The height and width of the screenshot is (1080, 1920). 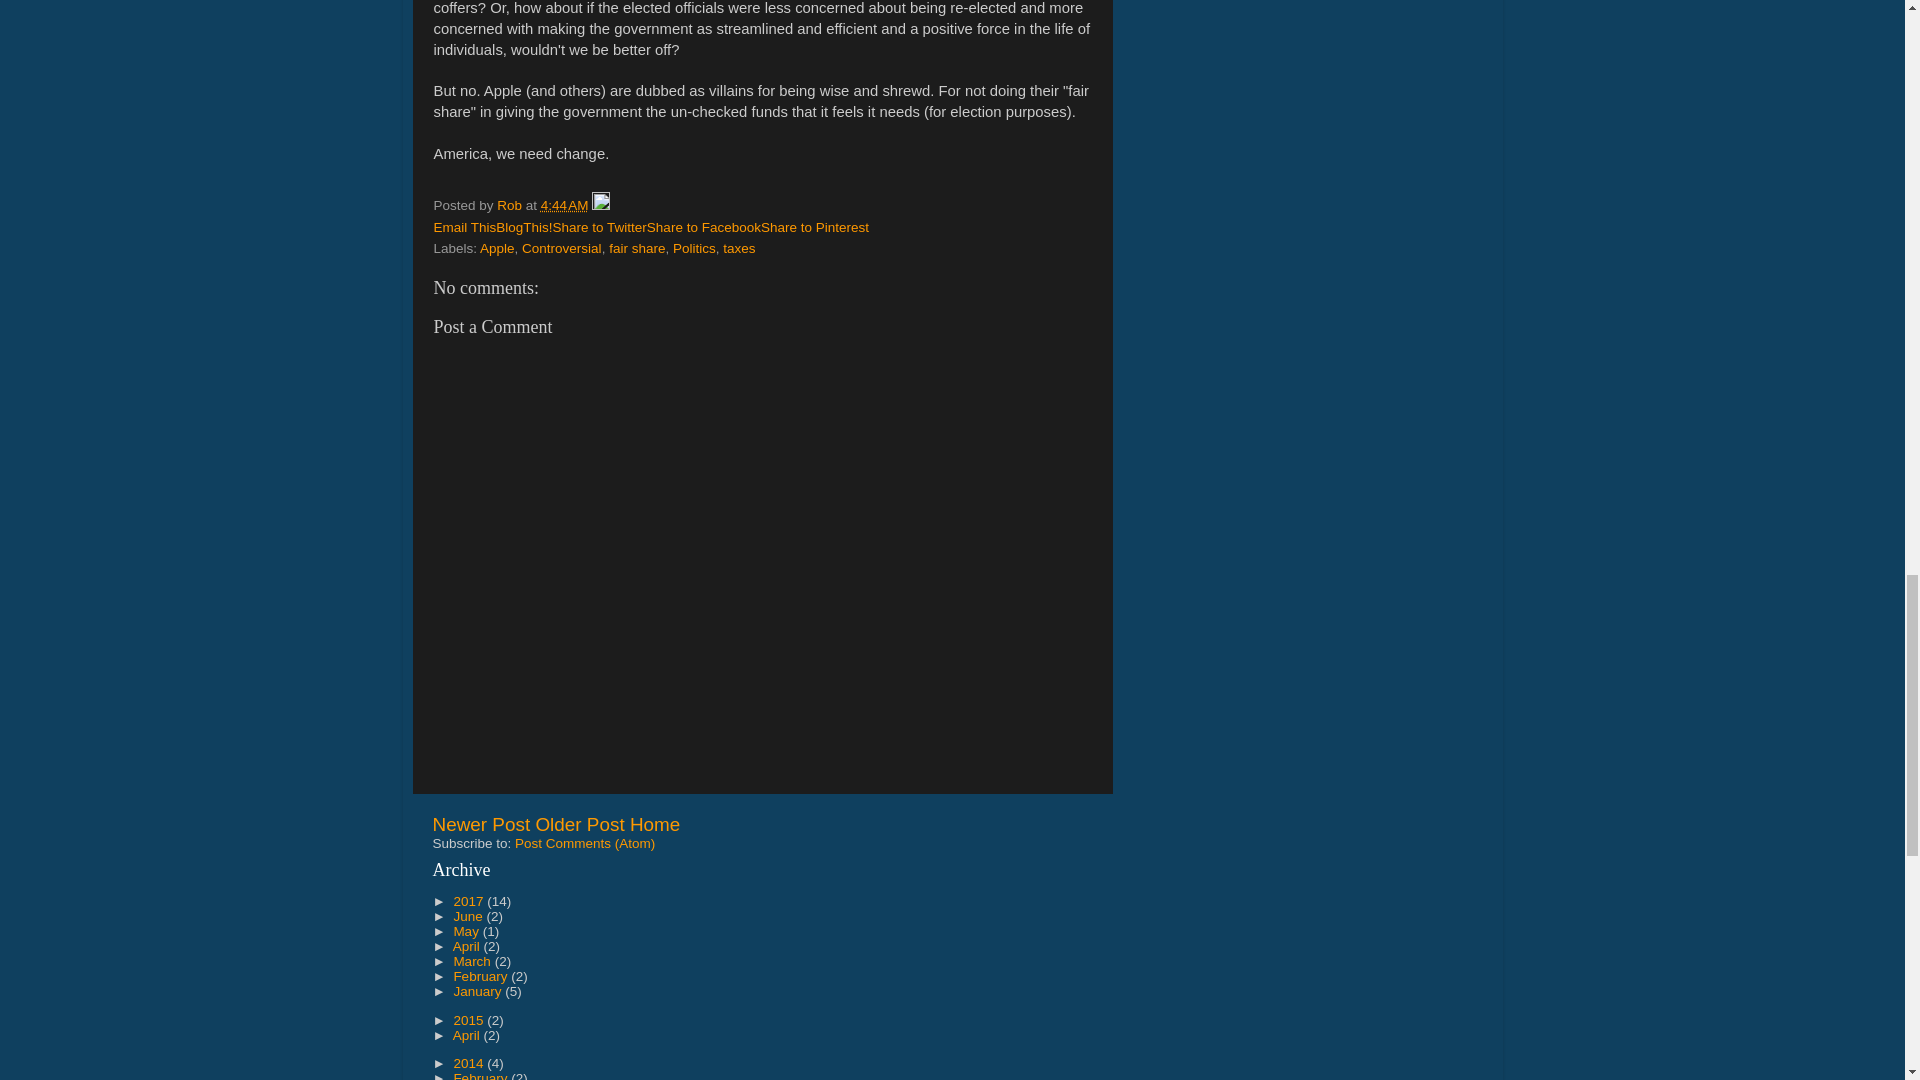 What do you see at coordinates (600, 228) in the screenshot?
I see `Share to Twitter` at bounding box center [600, 228].